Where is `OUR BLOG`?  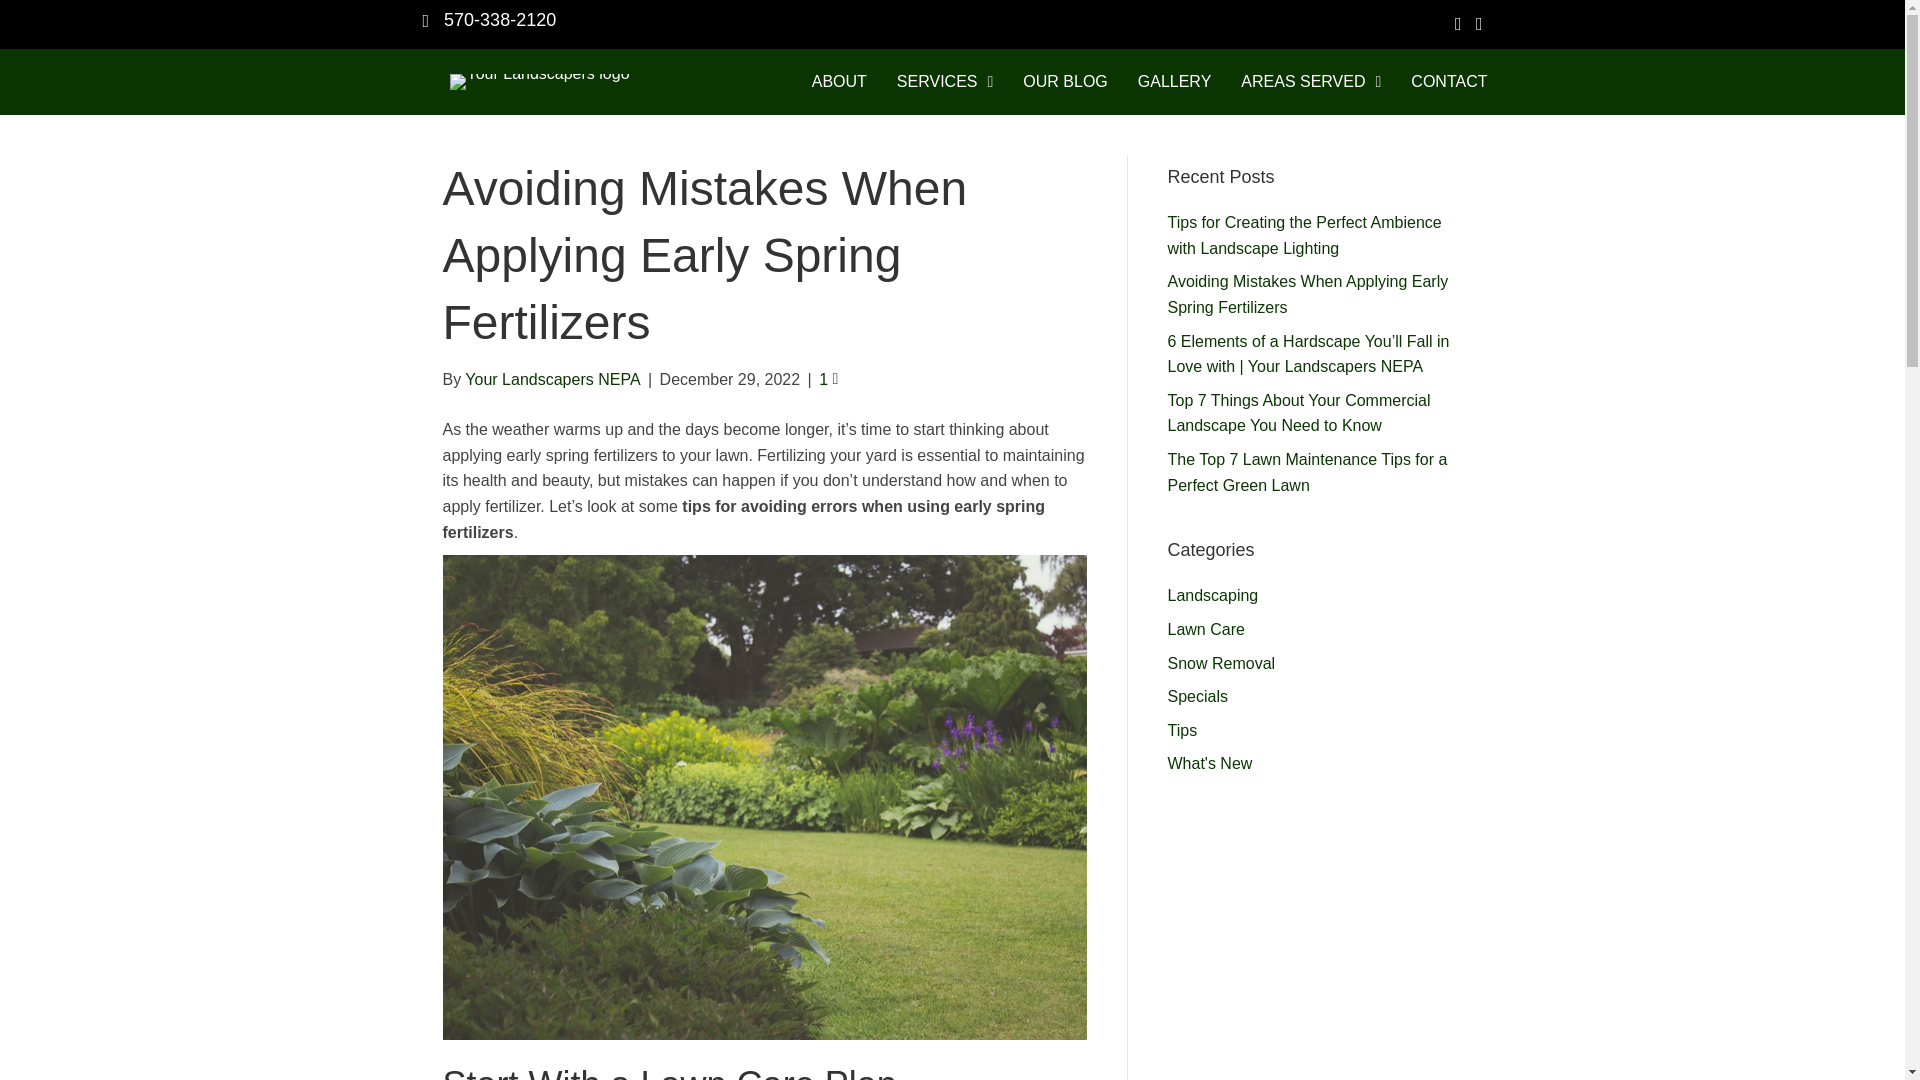
OUR BLOG is located at coordinates (1065, 82).